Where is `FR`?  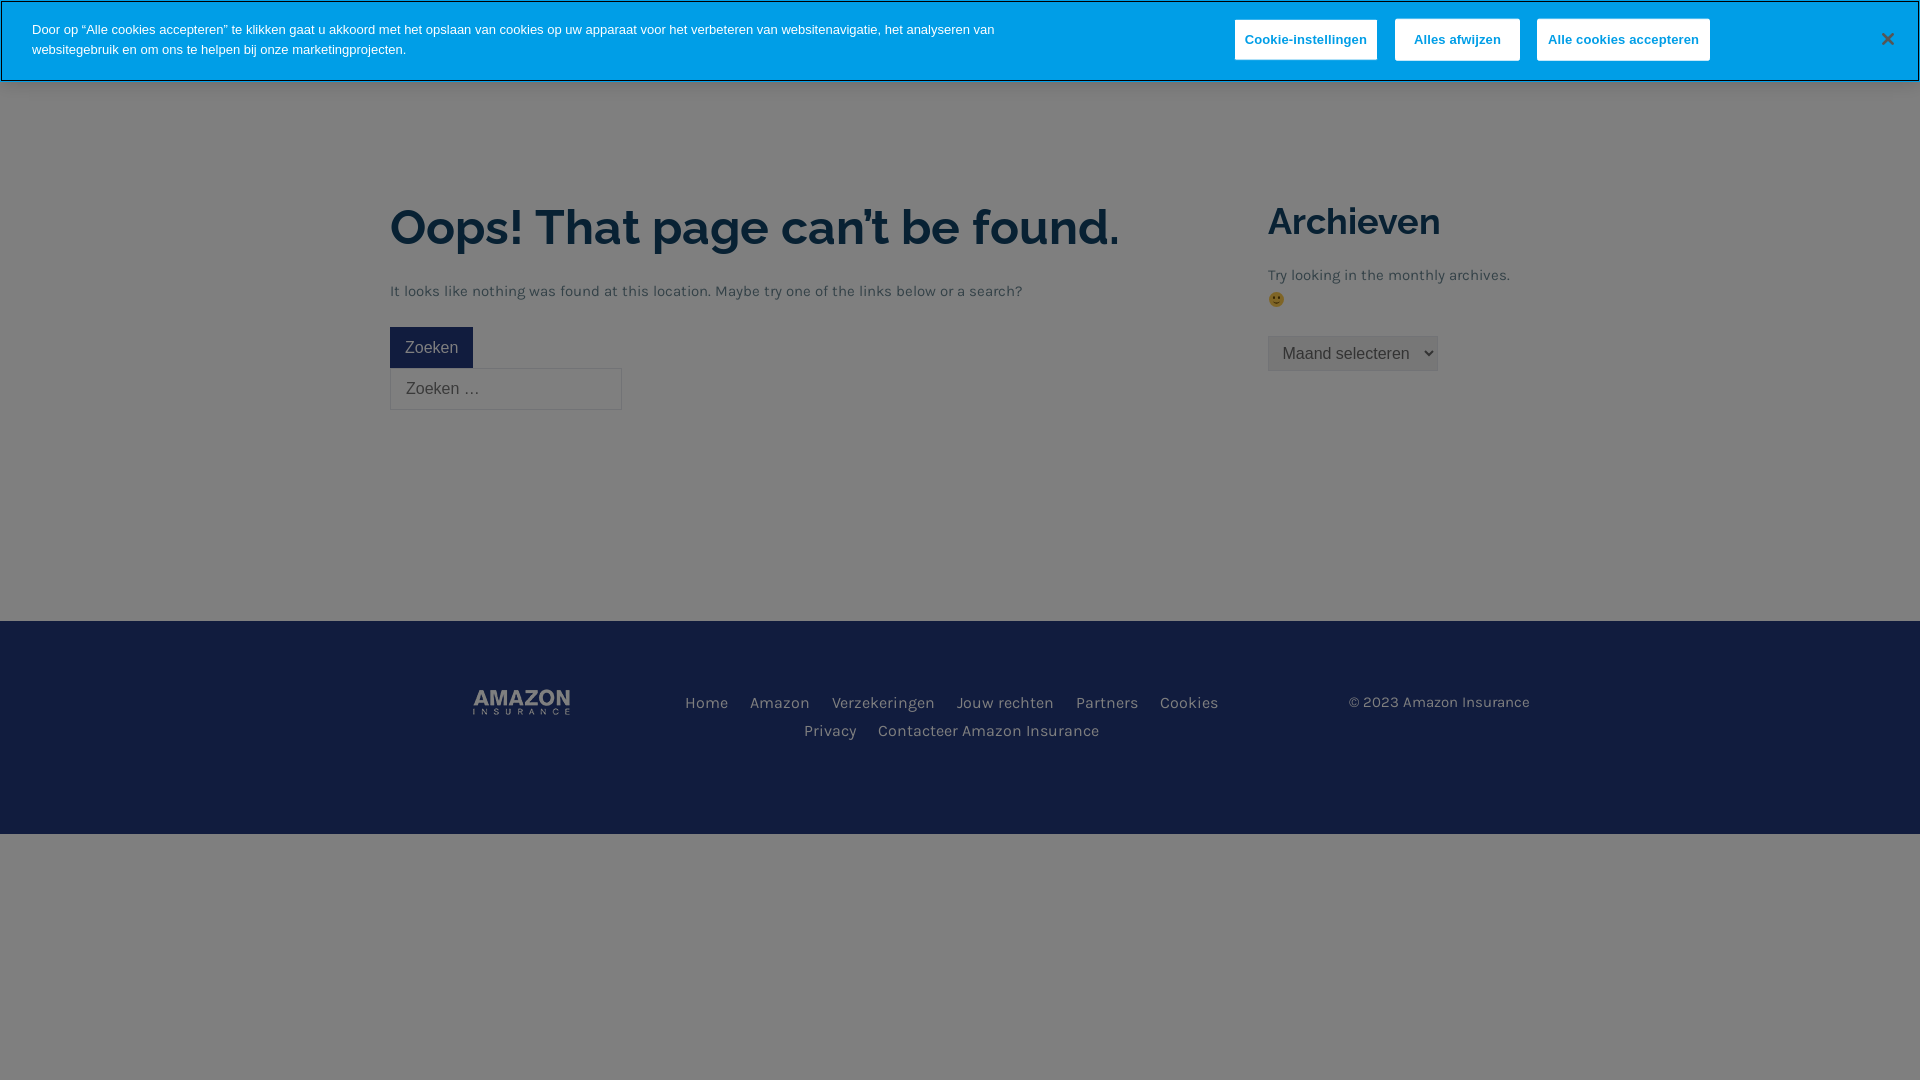 FR is located at coordinates (1453, 56).